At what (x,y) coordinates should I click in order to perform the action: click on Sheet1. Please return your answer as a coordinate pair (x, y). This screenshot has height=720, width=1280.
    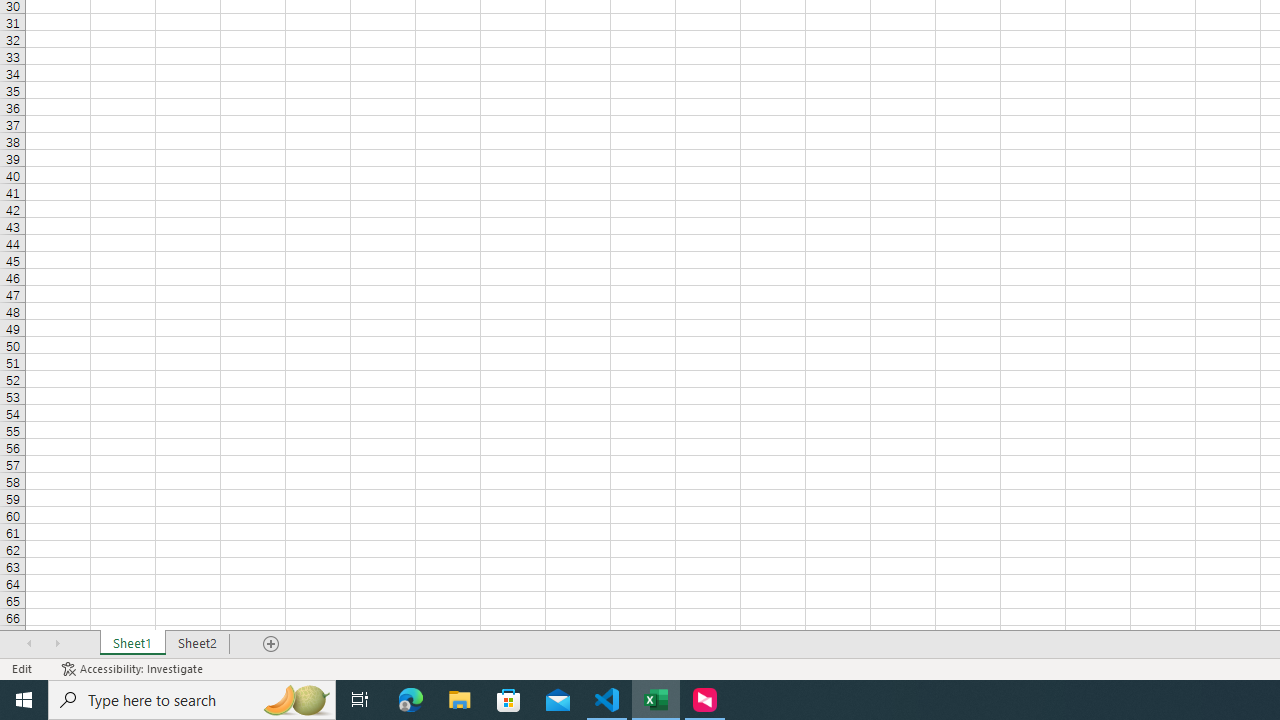
    Looking at the image, I should click on (132, 644).